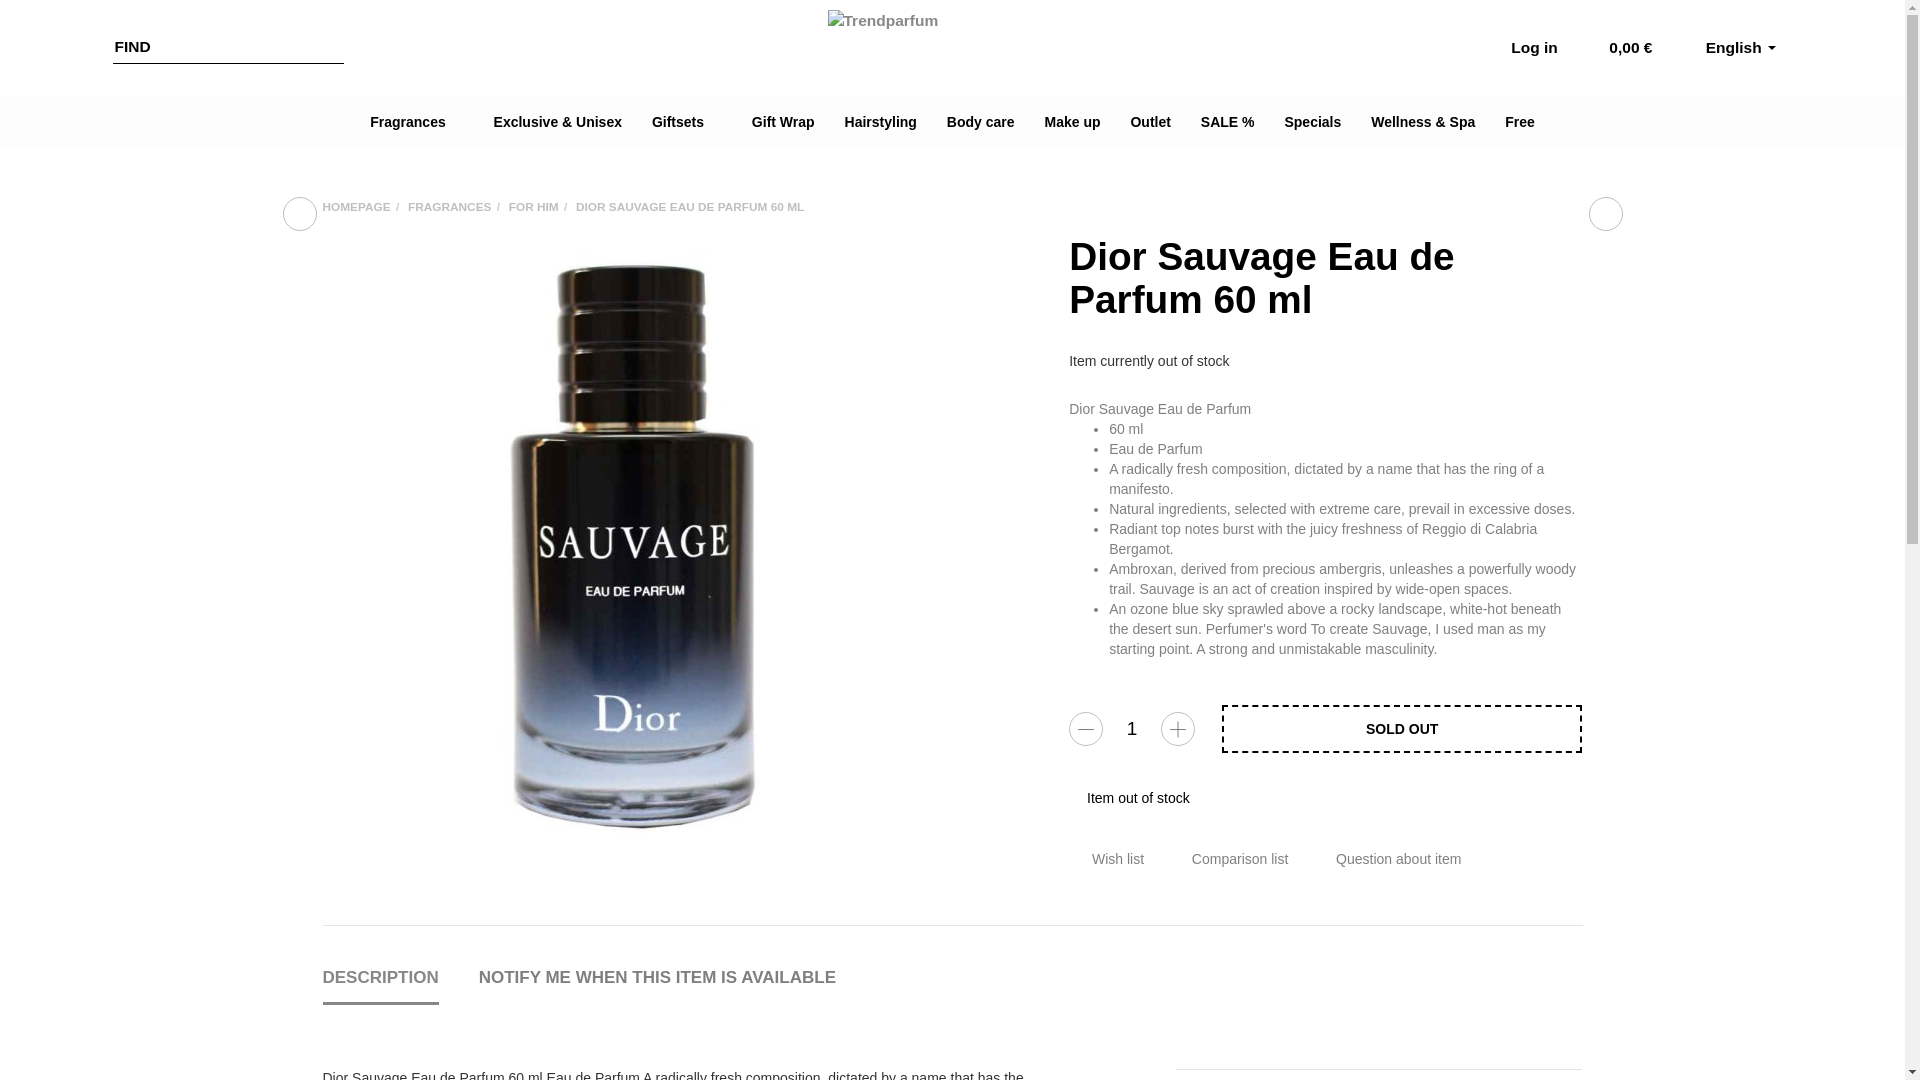  Describe the element at coordinates (1740, 47) in the screenshot. I see `Please select a language.` at that location.